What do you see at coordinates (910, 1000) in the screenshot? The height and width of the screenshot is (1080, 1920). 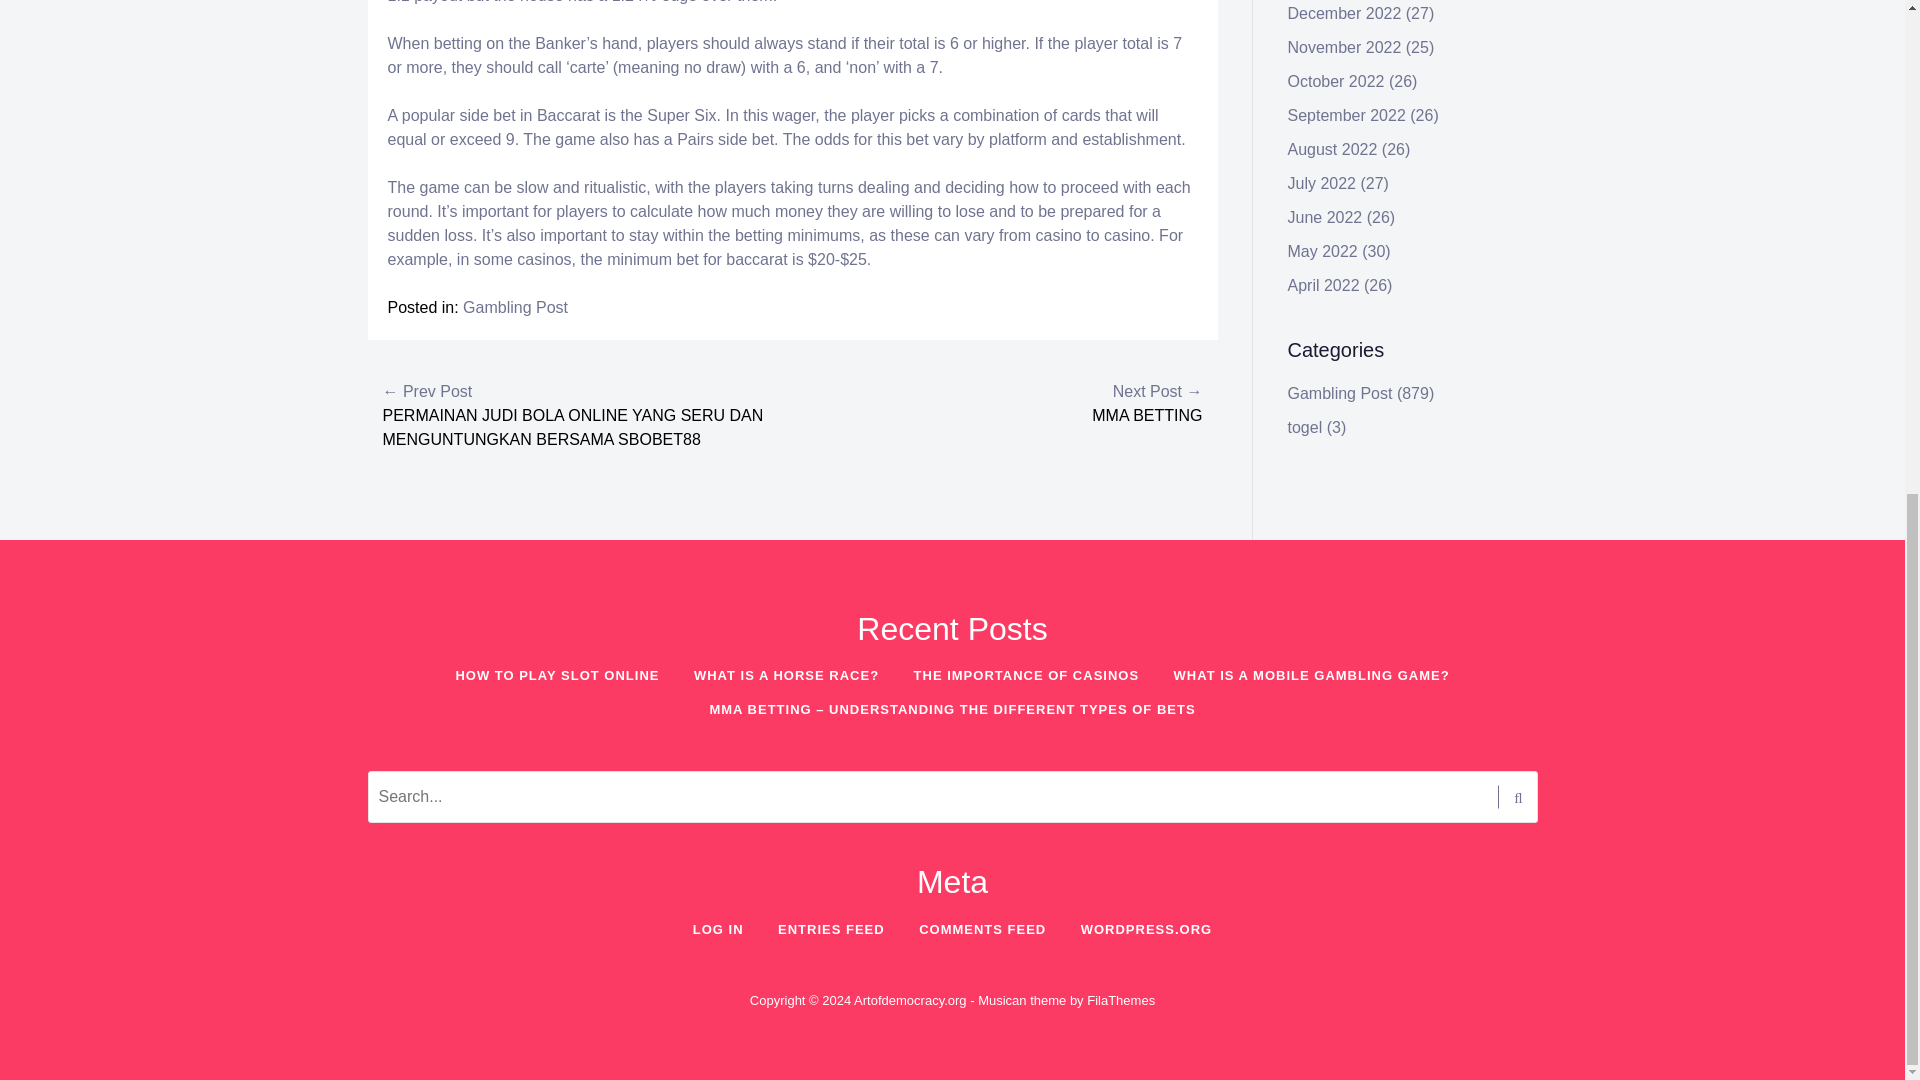 I see `Artofdemocracy.org` at bounding box center [910, 1000].